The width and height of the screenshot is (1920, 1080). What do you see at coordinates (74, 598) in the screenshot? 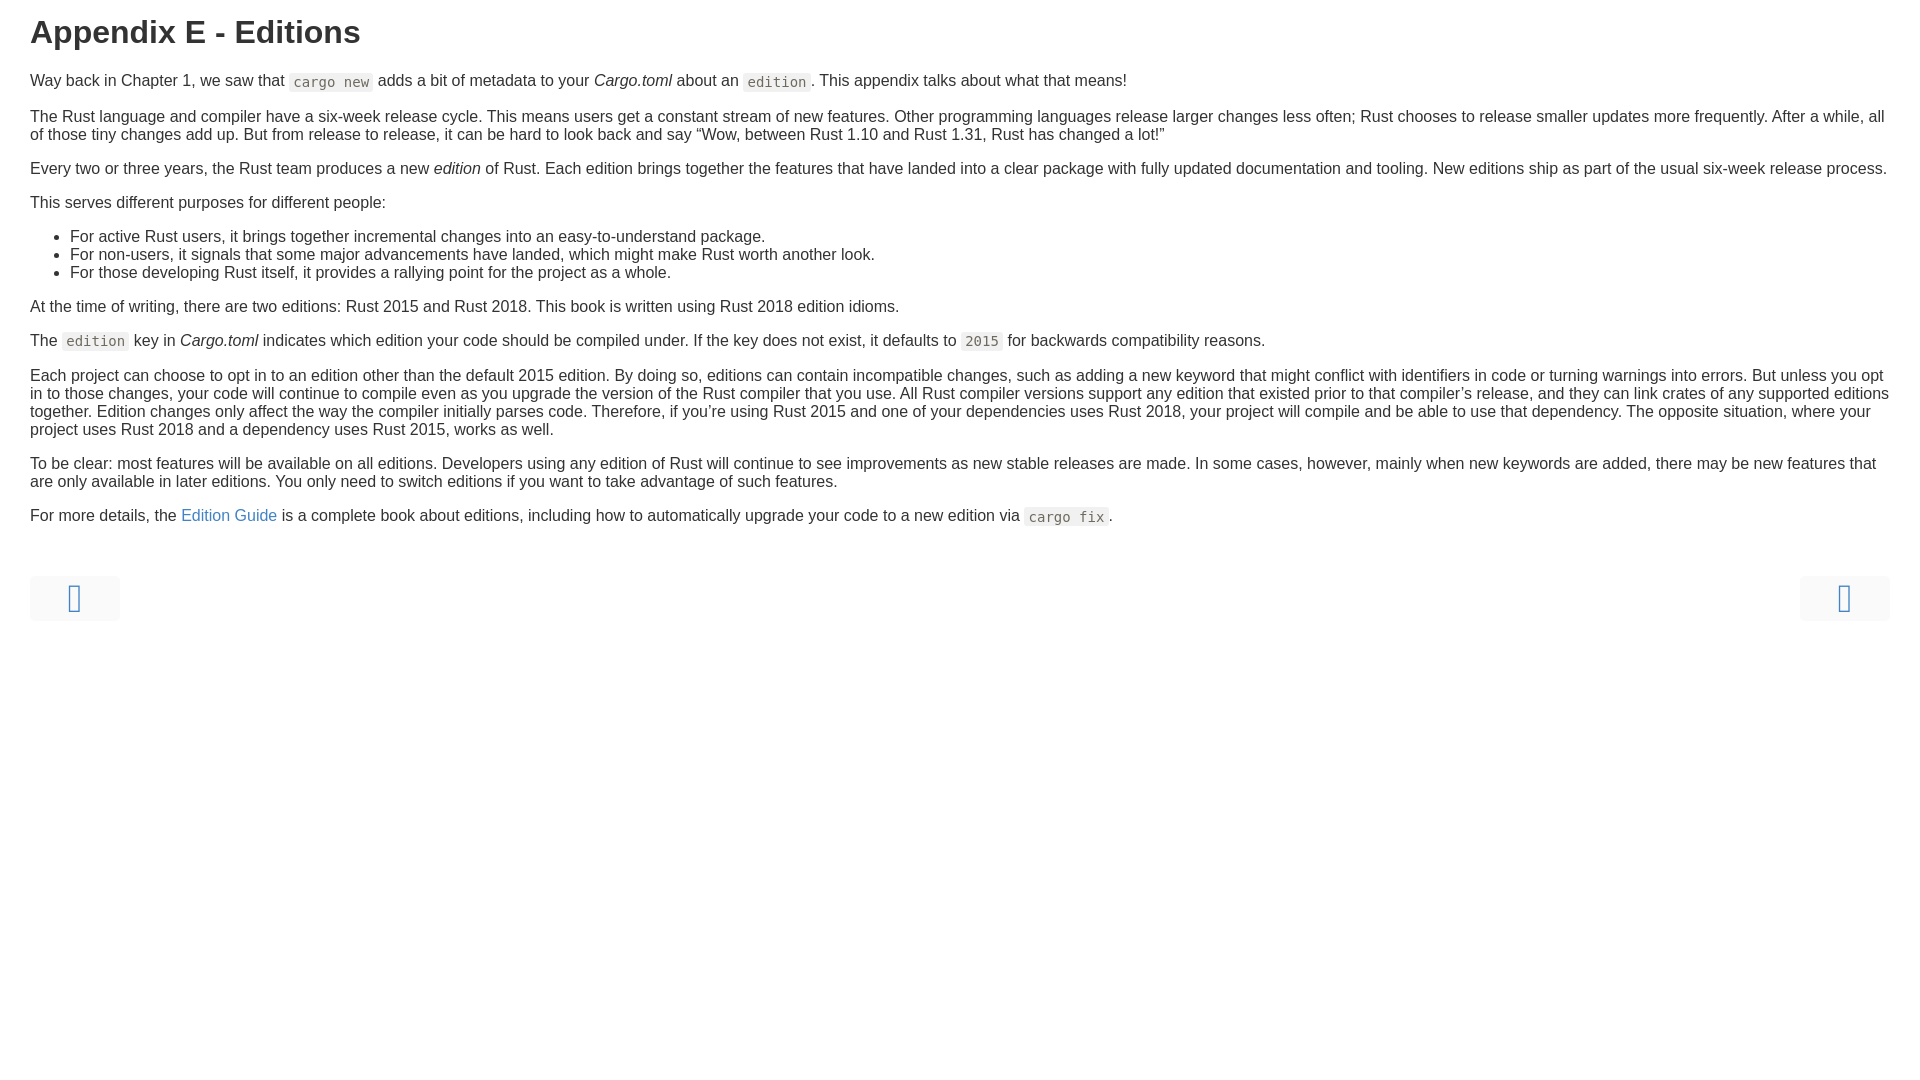
I see `Previous chapter` at bounding box center [74, 598].